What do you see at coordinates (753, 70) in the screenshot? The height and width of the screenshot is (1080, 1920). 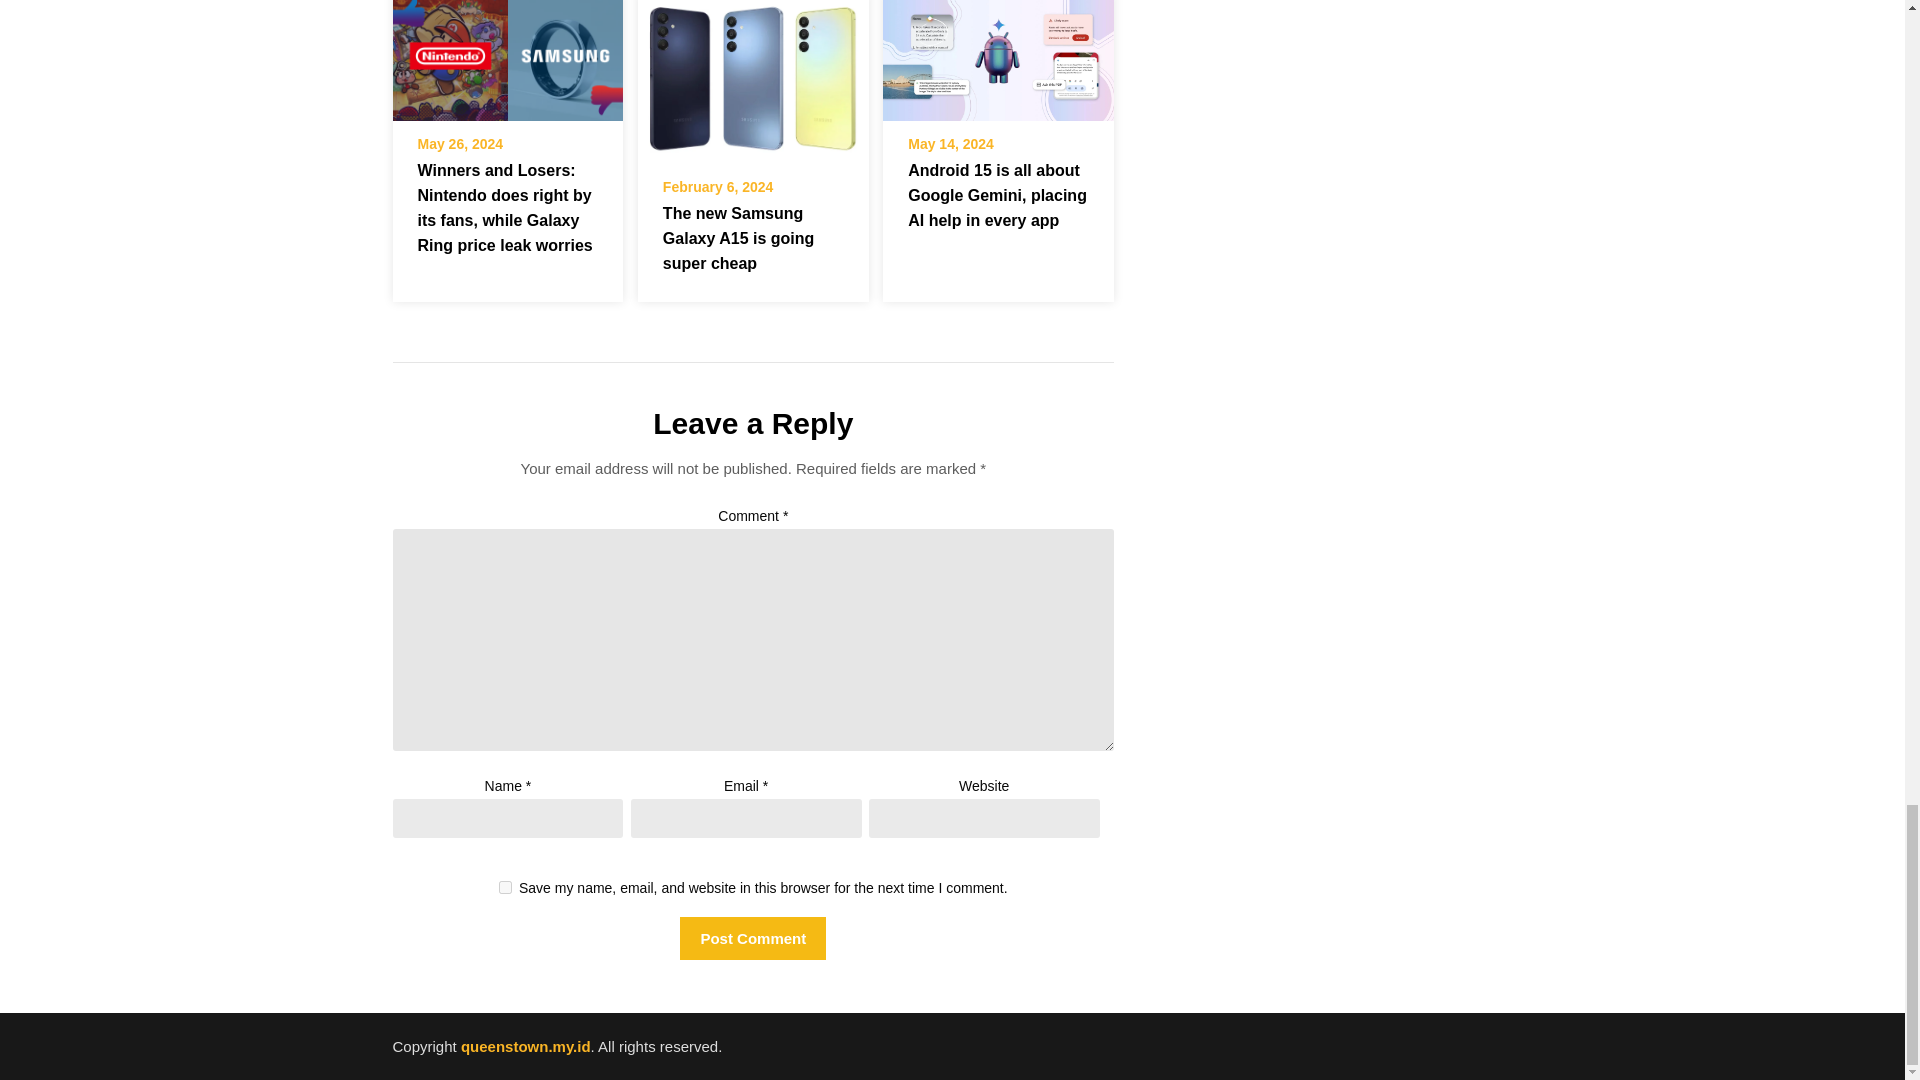 I see `The new Samsung Galaxy A15 is going super cheap` at bounding box center [753, 70].